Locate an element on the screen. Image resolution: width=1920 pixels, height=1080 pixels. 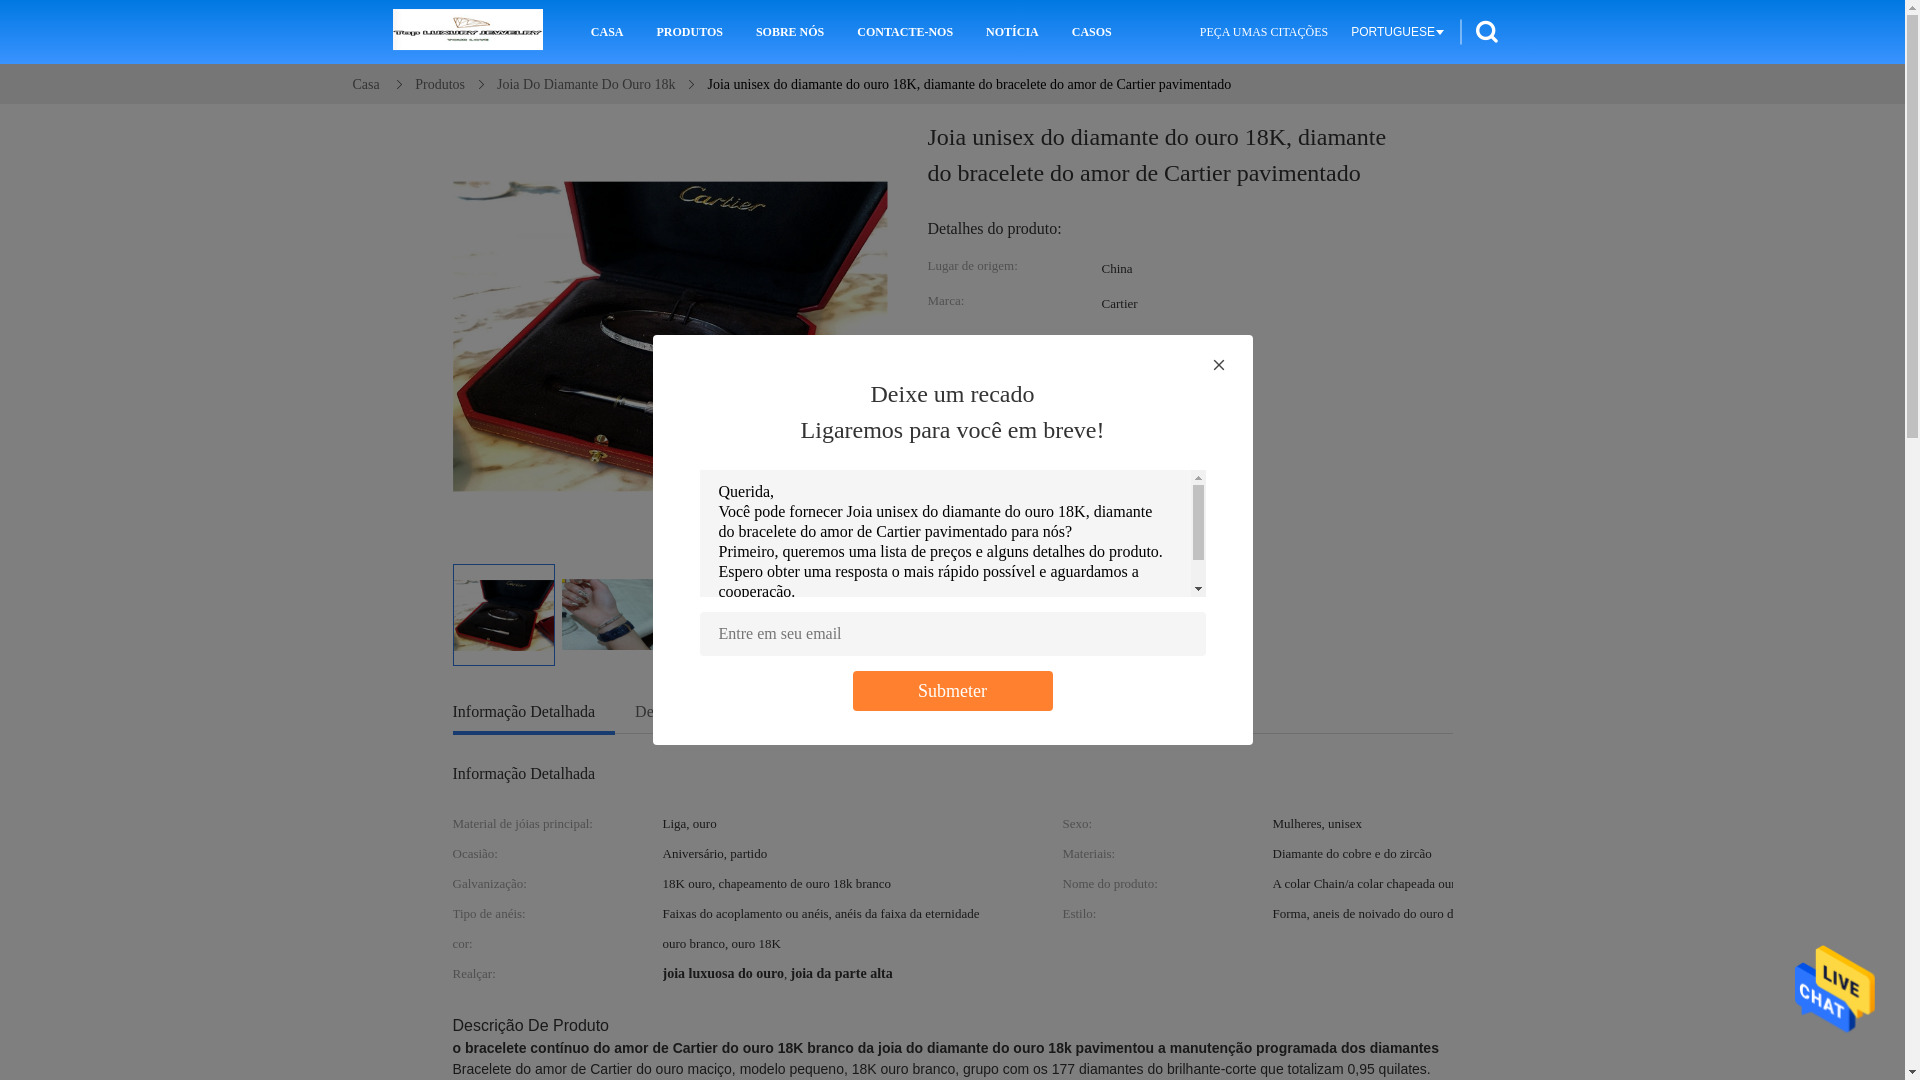
Casa is located at coordinates (366, 84).